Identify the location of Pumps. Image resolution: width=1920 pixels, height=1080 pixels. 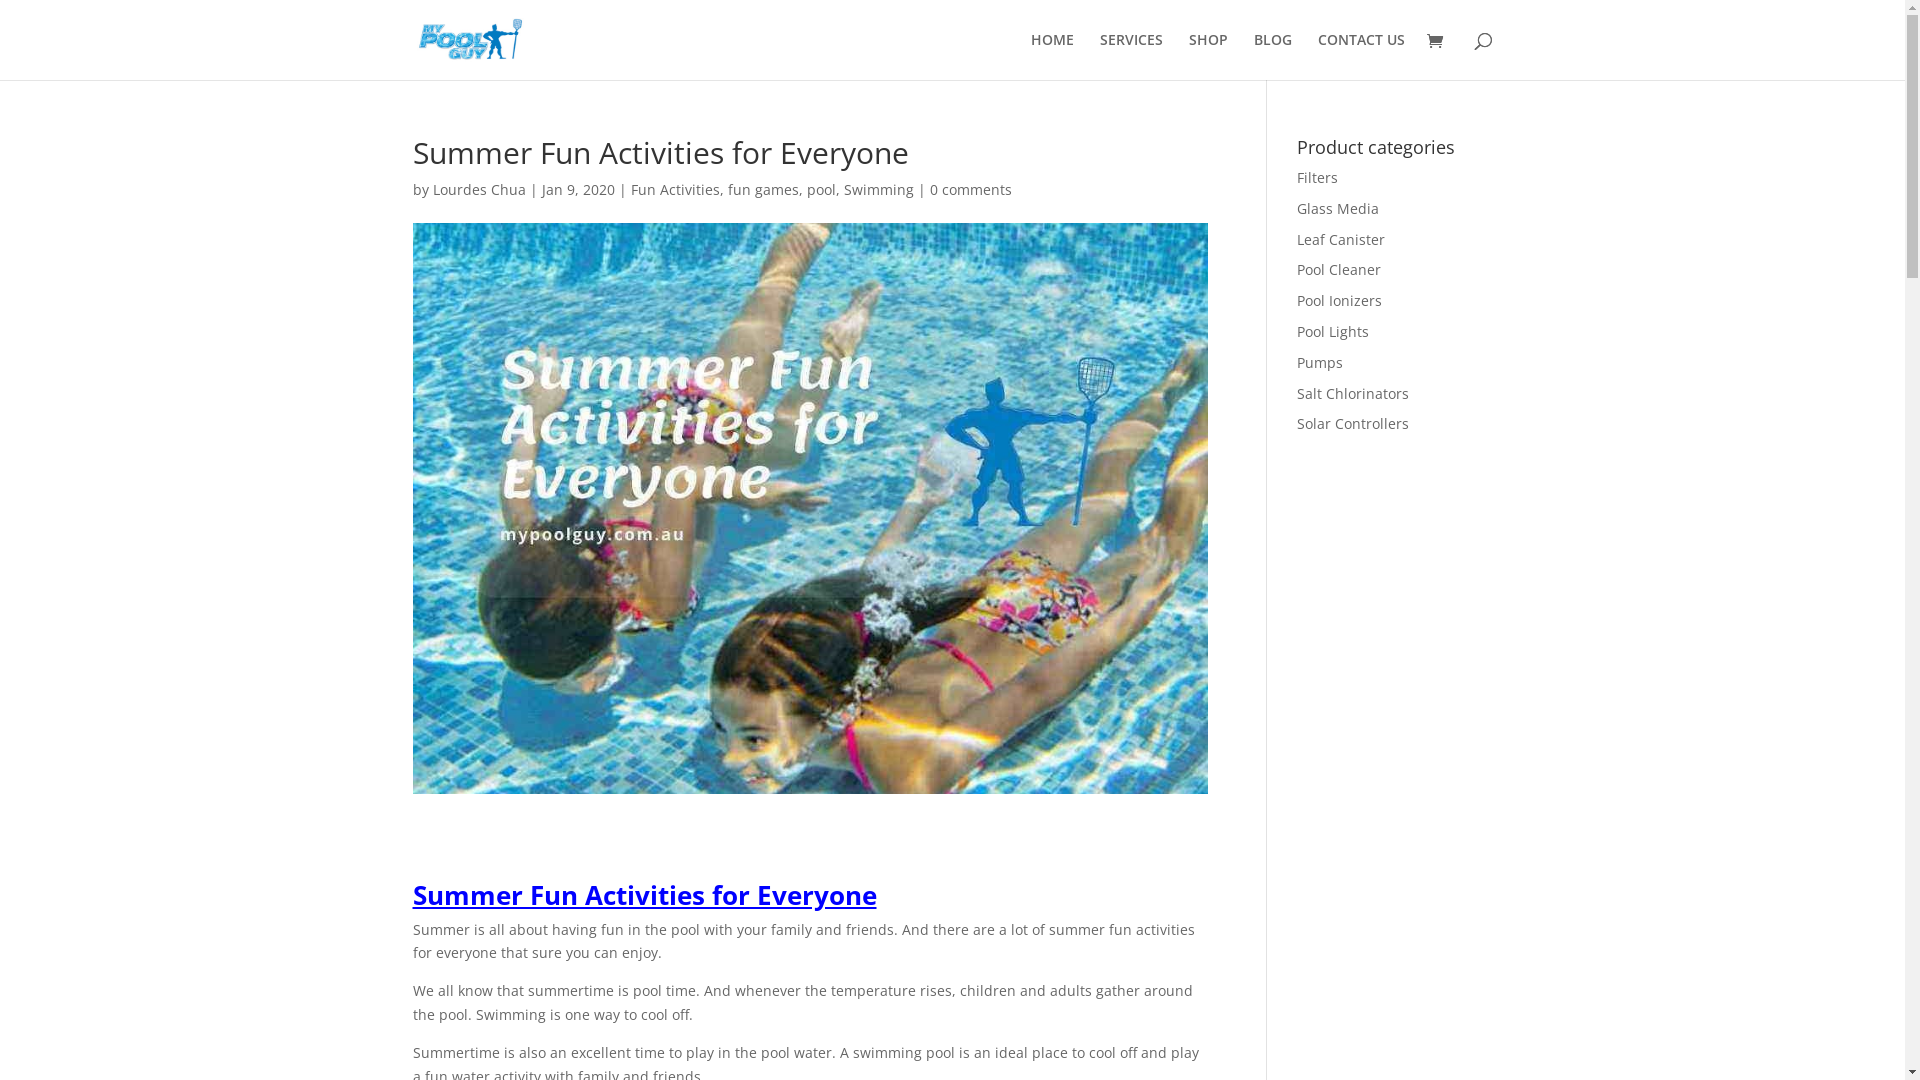
(1320, 362).